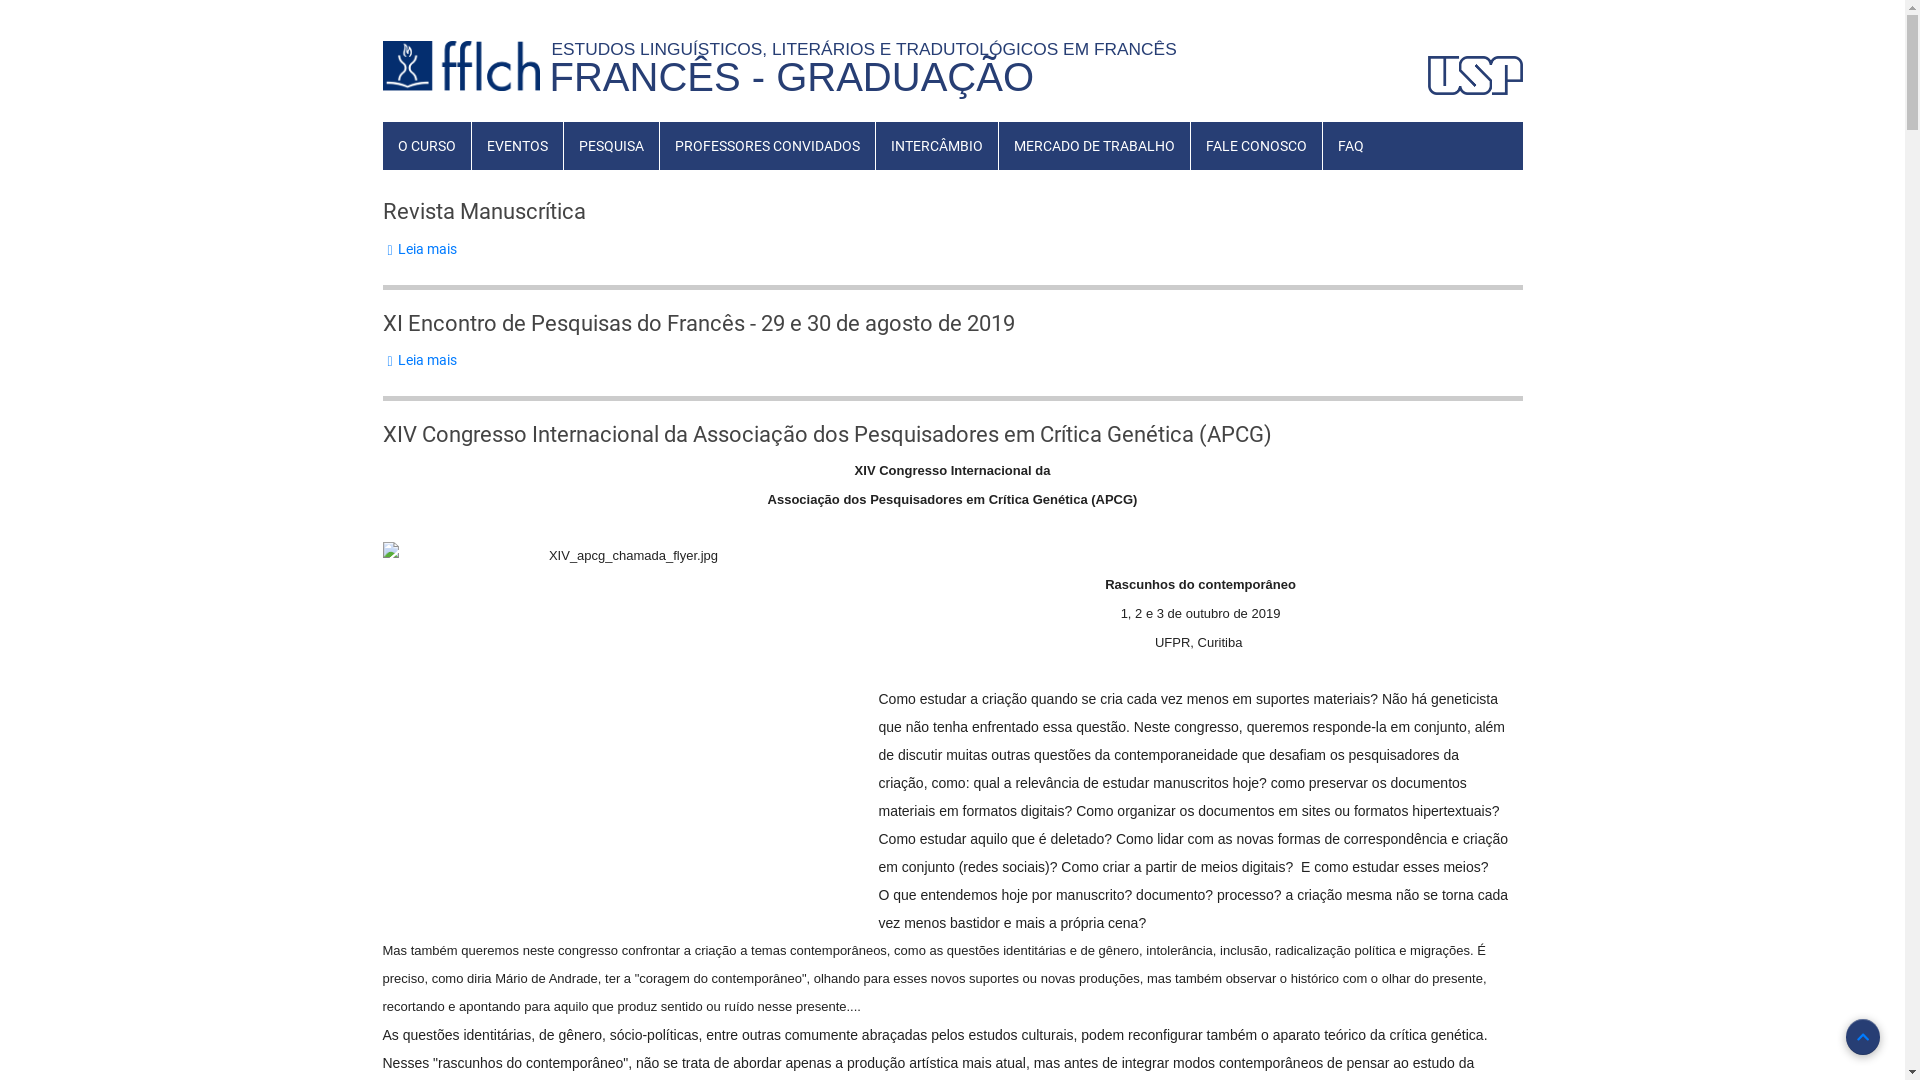 This screenshot has height=1080, width=1920. Describe the element at coordinates (768, 146) in the screenshot. I see `PROFESSORES CONVIDADOS` at that location.